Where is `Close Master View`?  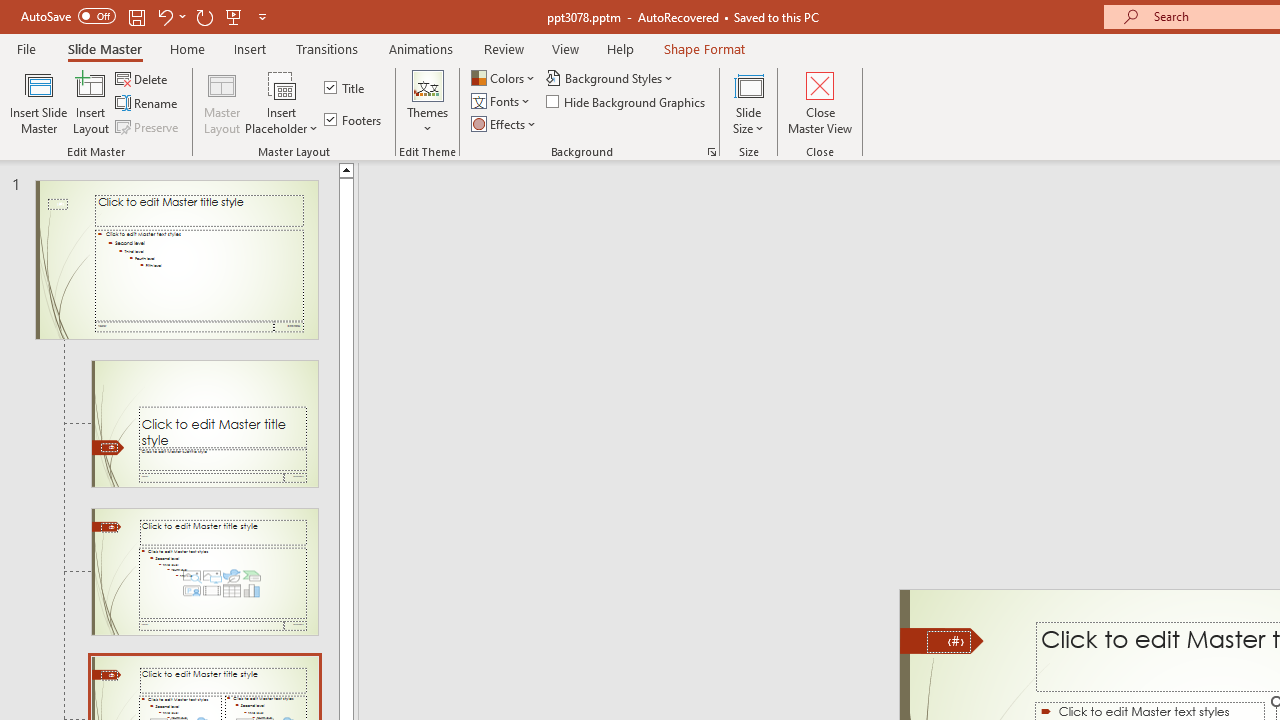 Close Master View is located at coordinates (820, 102).